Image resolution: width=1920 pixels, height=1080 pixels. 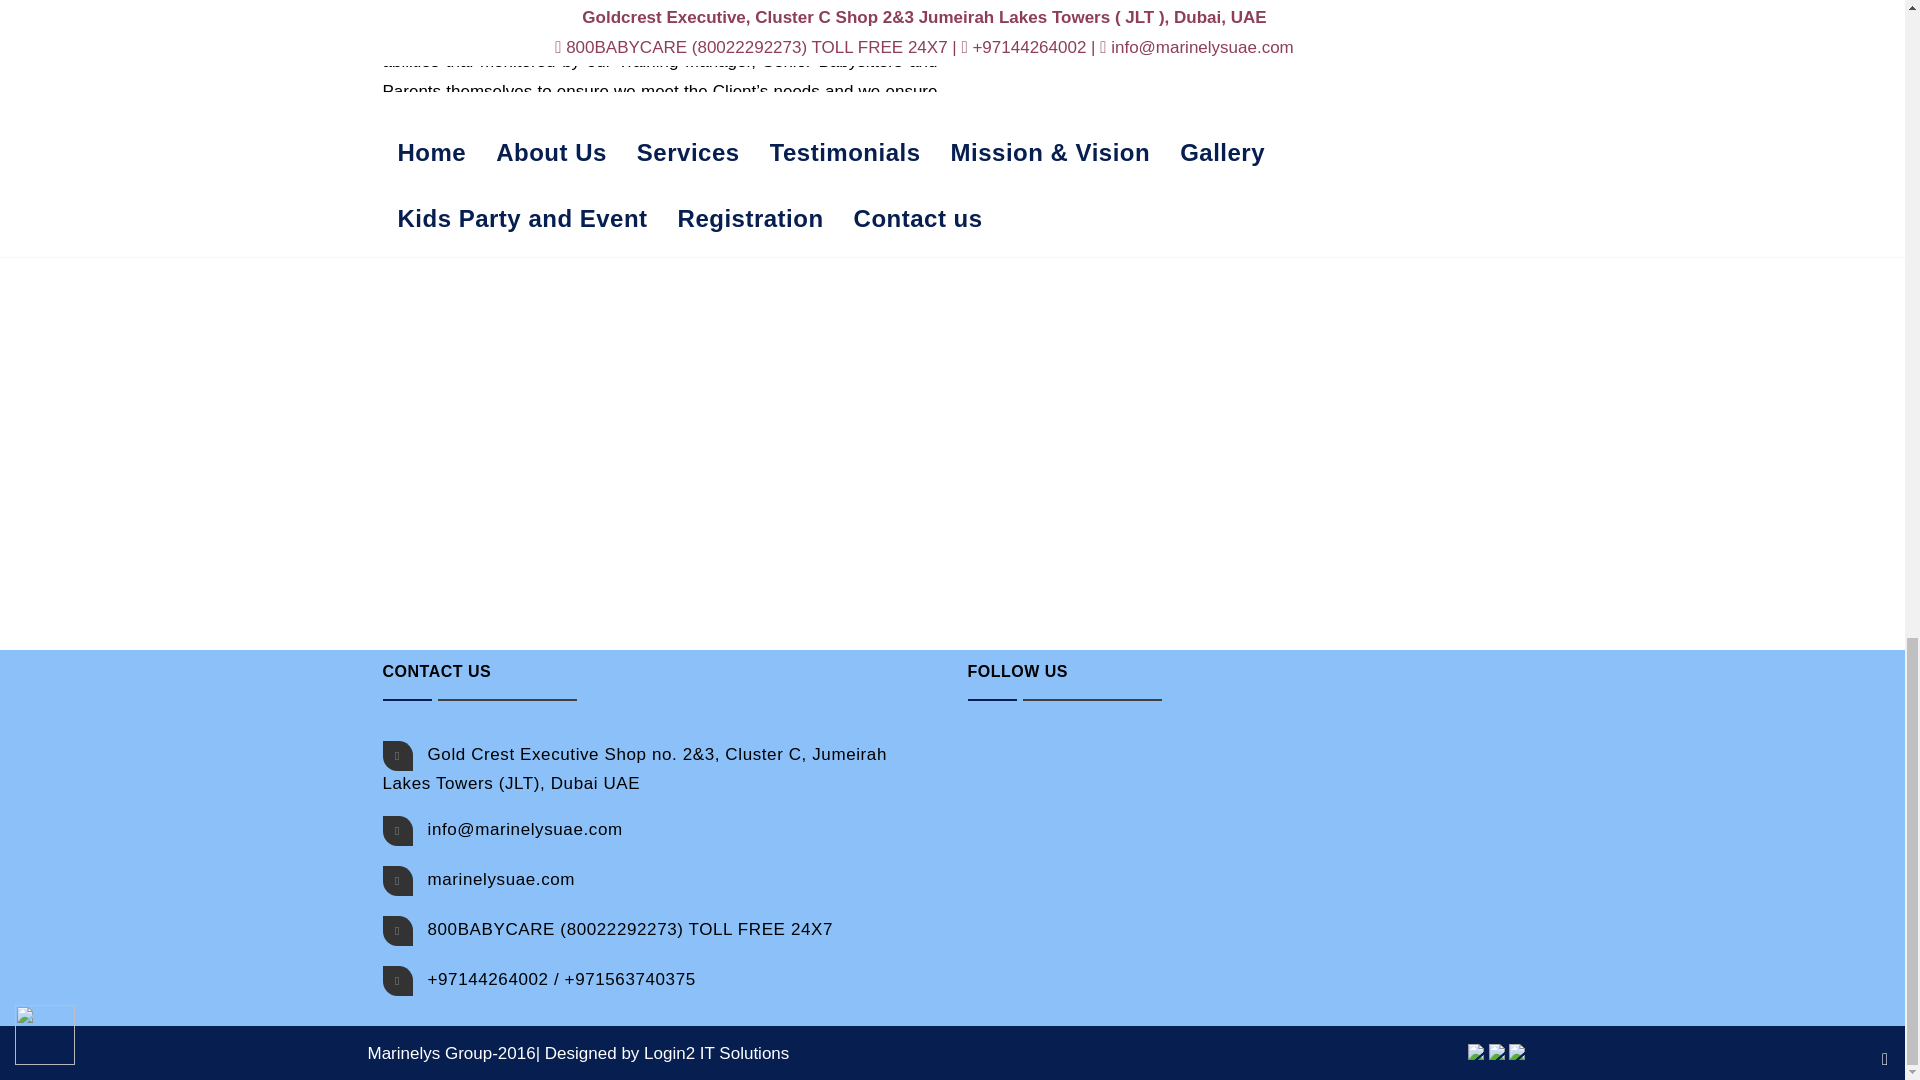 I want to click on marinelysuae.com, so click(x=502, y=880).